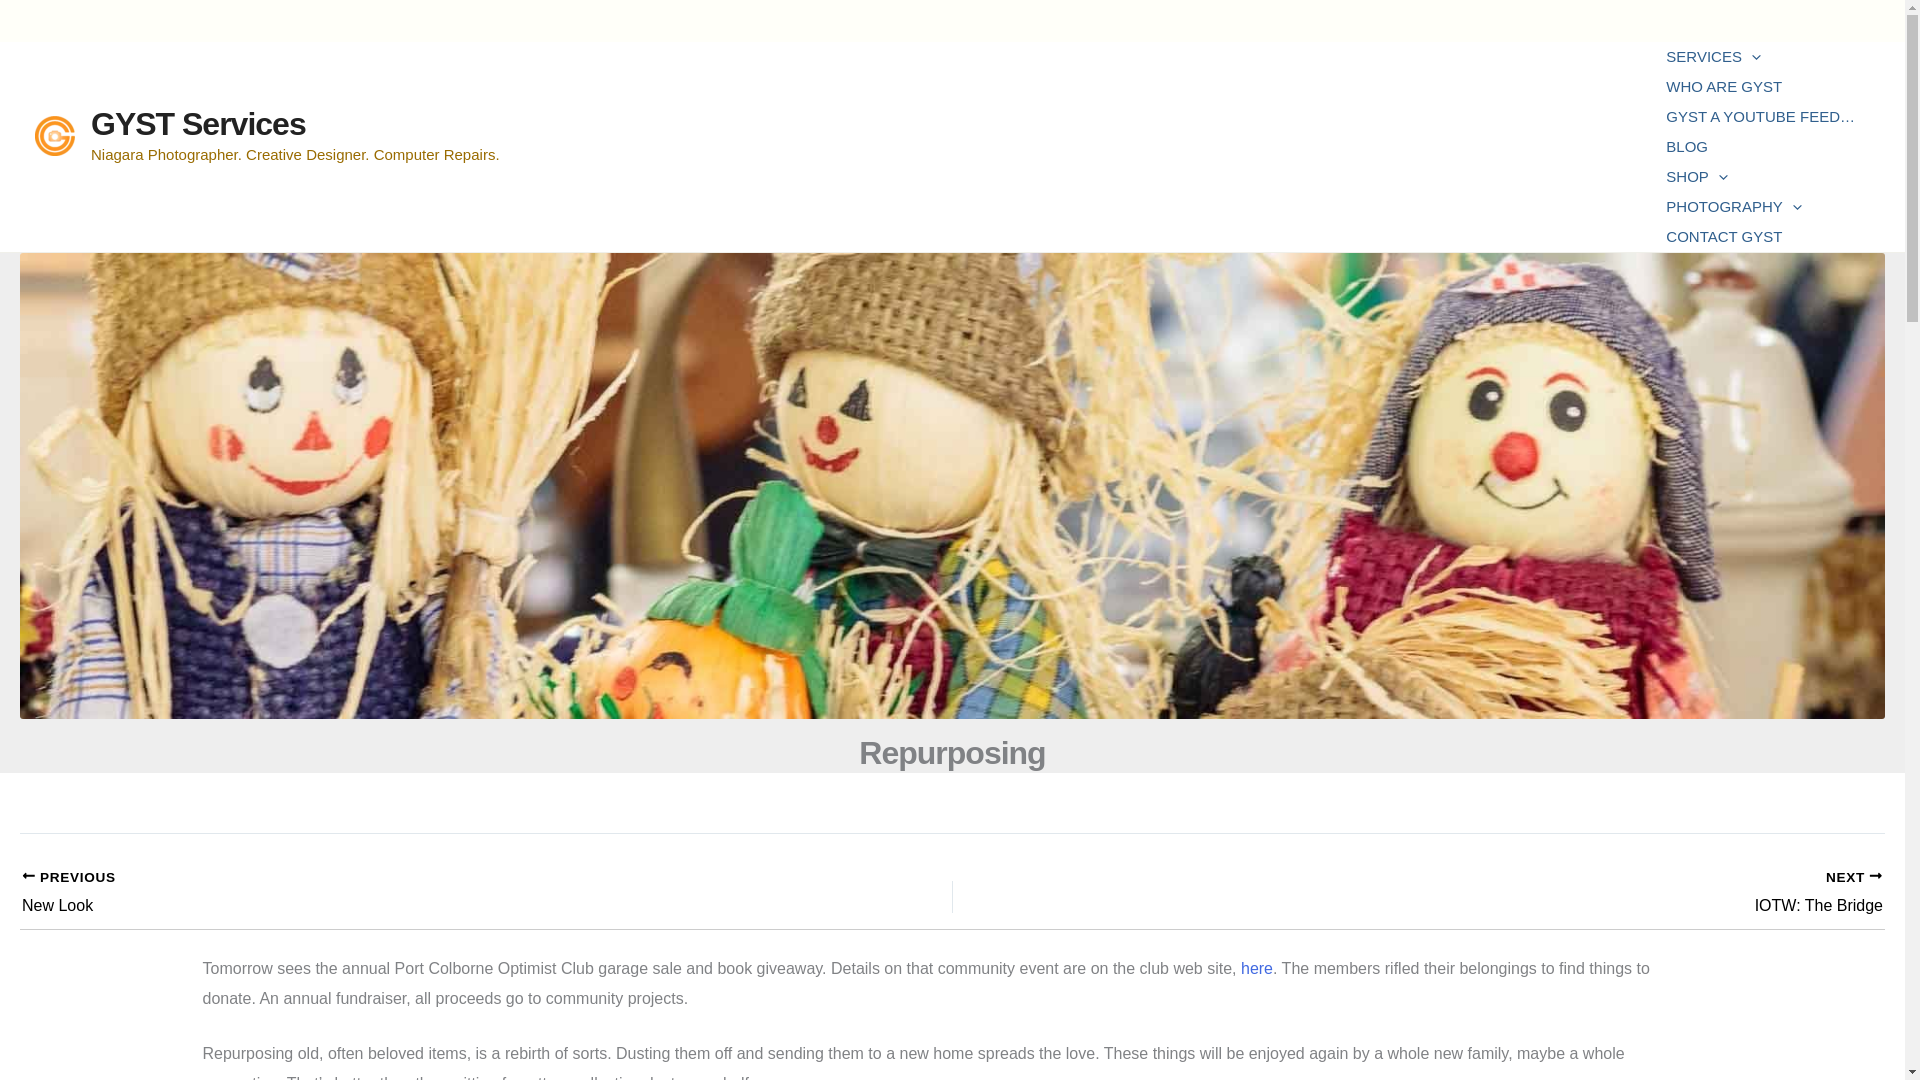 The width and height of the screenshot is (1920, 1080). I want to click on SHOP, so click(1760, 177).